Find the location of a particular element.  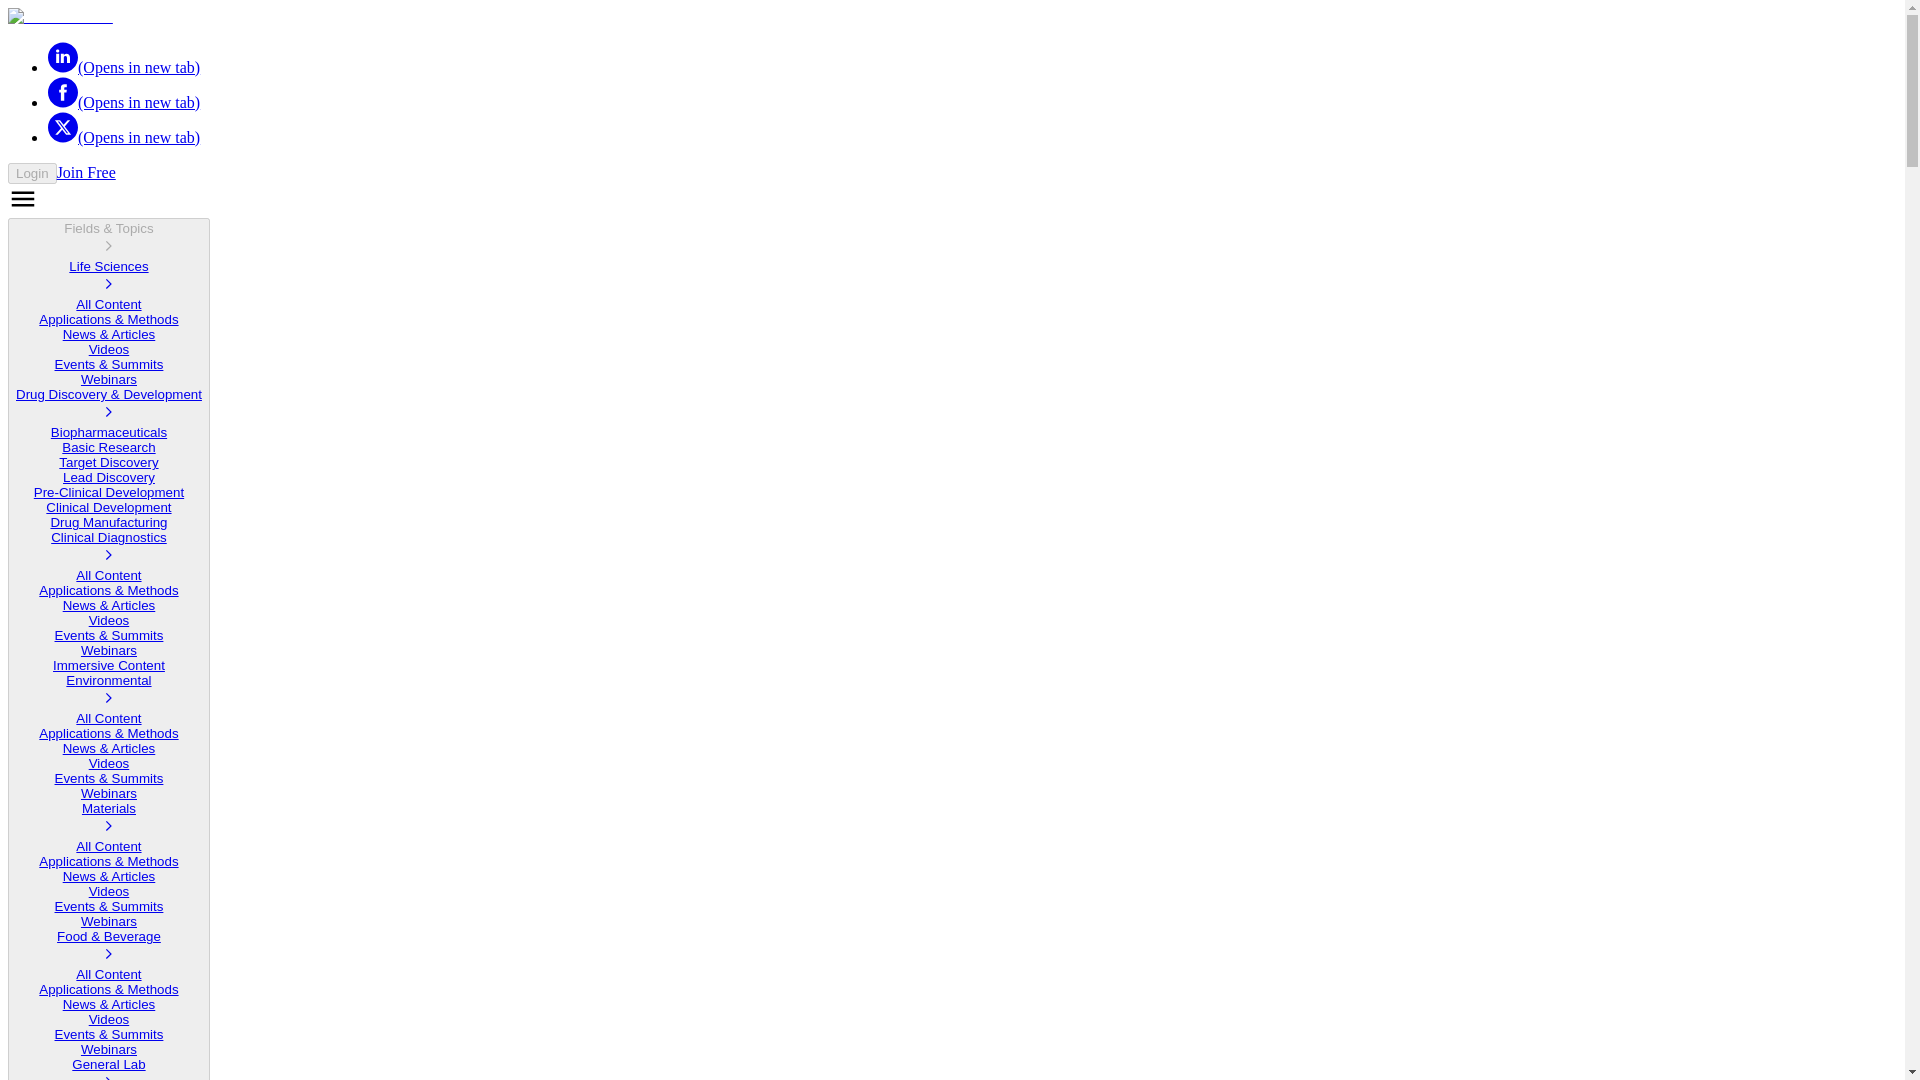

Videos is located at coordinates (109, 620).